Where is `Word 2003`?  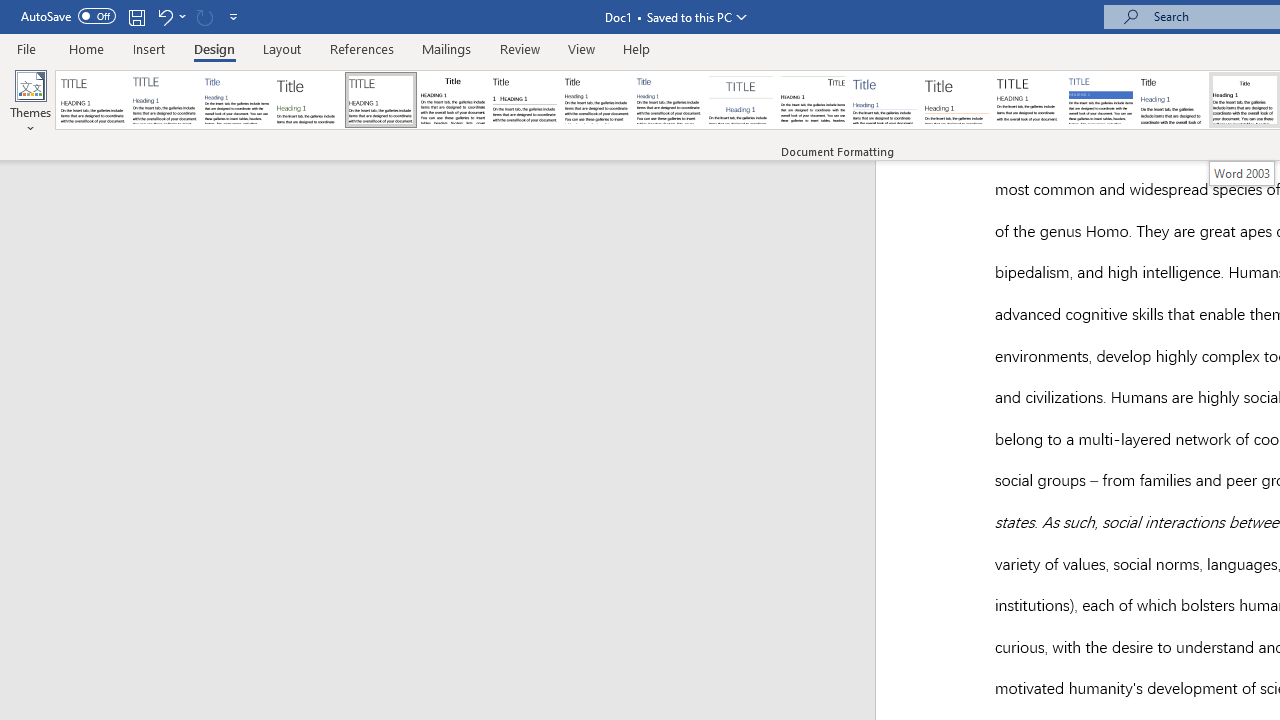
Word 2003 is located at coordinates (1242, 173).